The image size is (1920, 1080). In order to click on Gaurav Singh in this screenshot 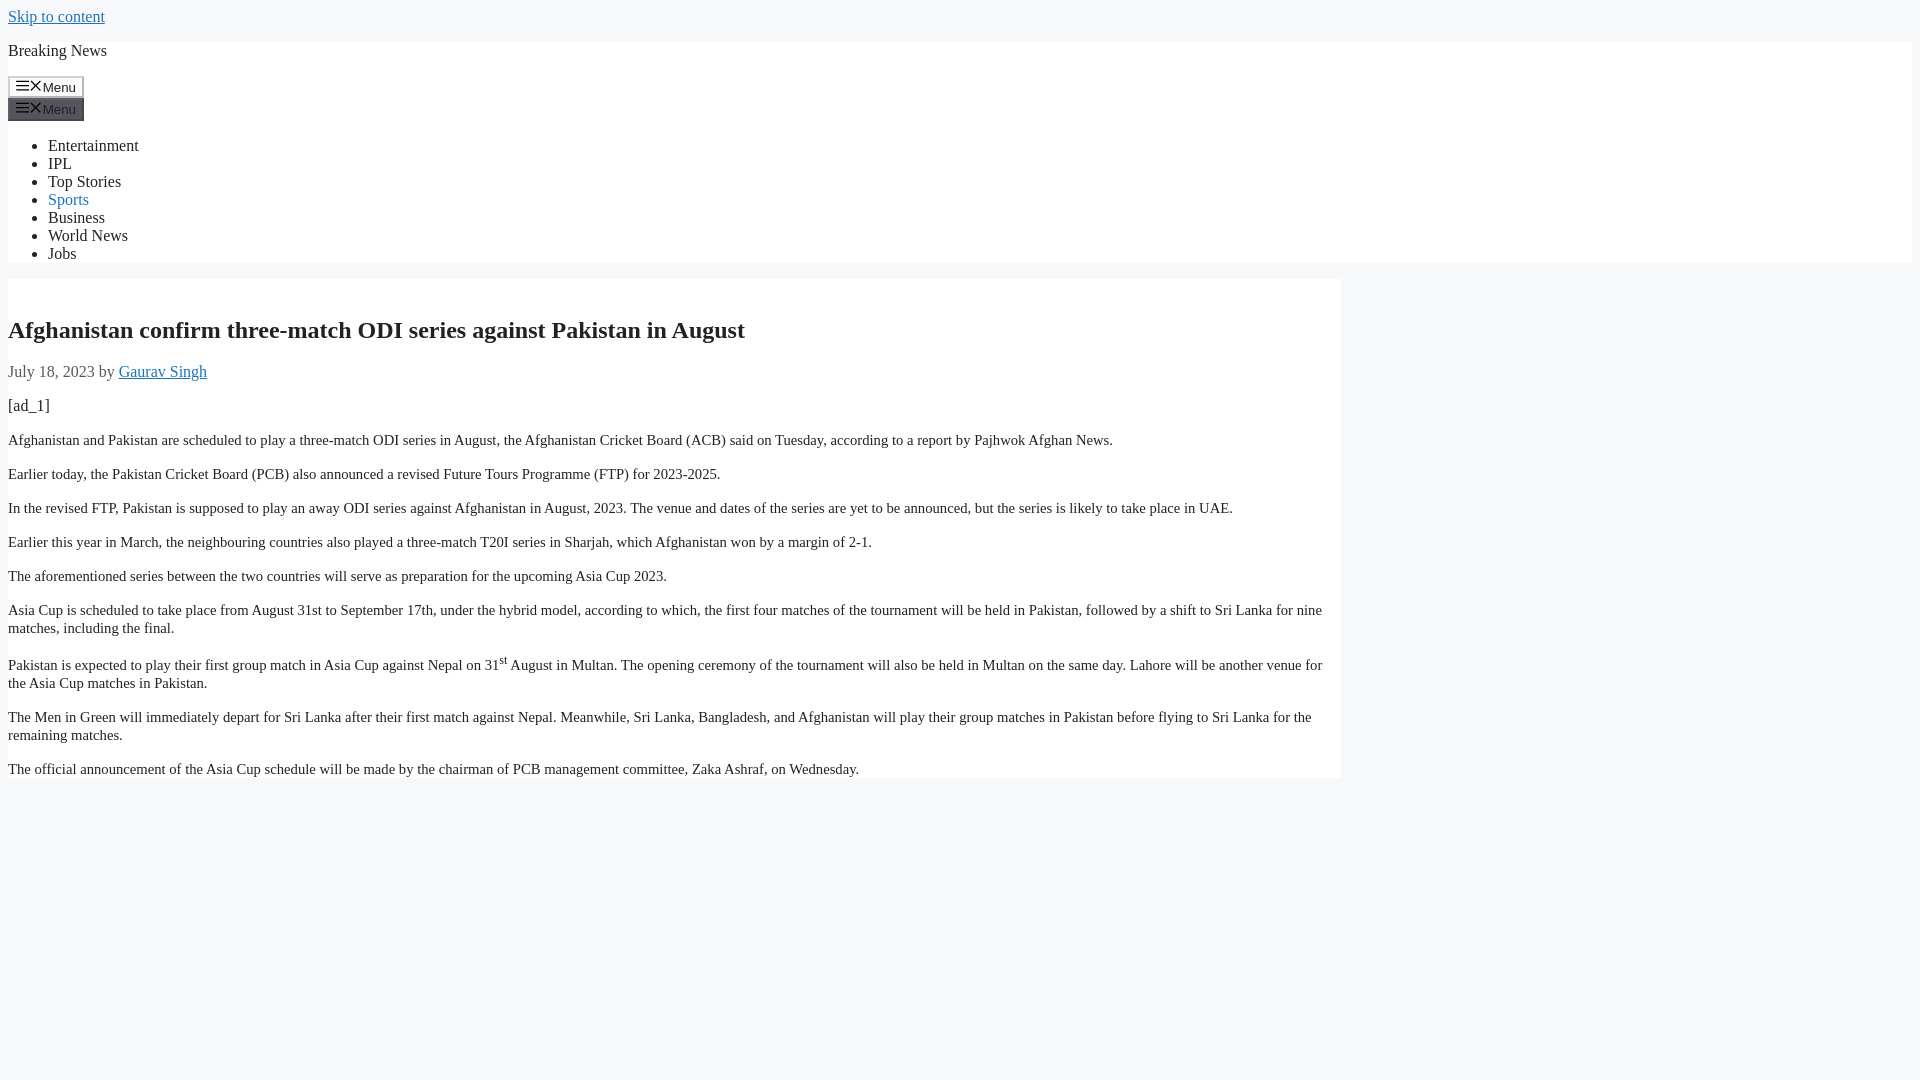, I will do `click(163, 371)`.